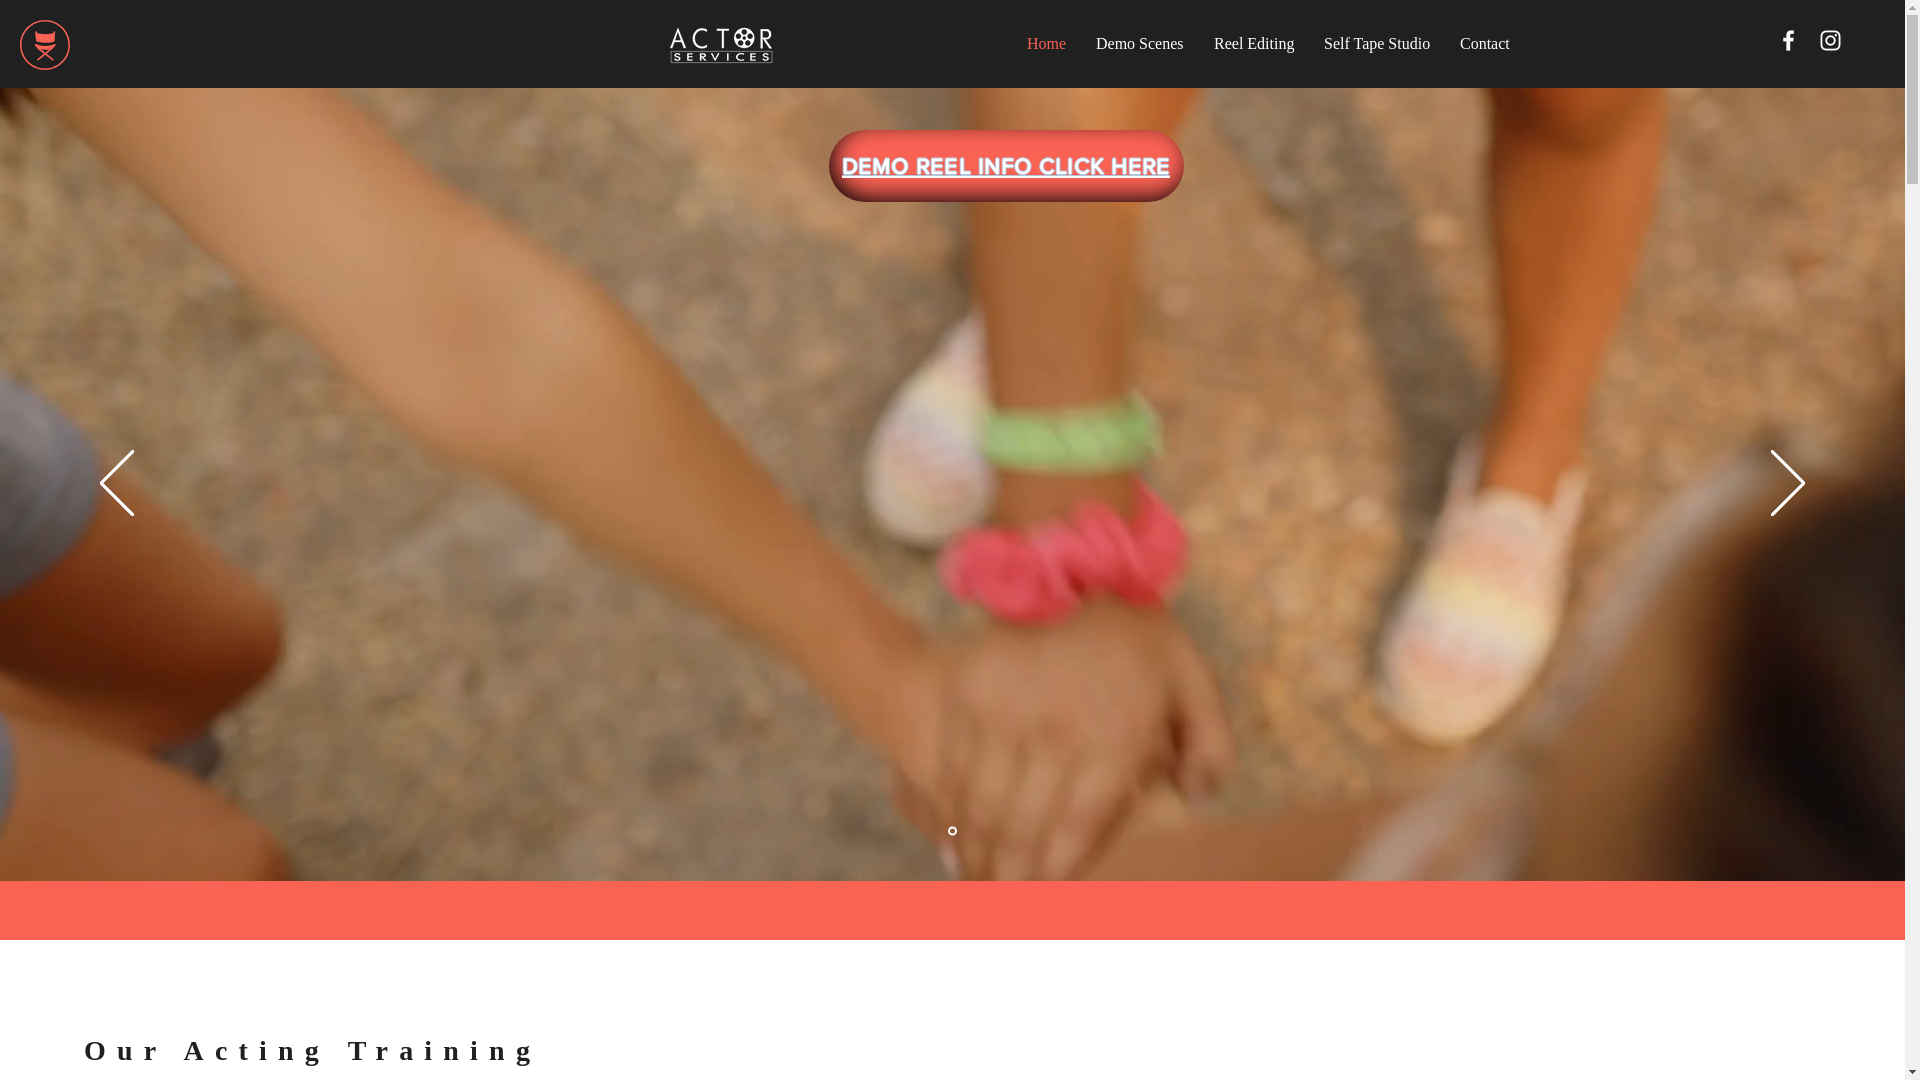  I want to click on Contact, so click(1485, 44).